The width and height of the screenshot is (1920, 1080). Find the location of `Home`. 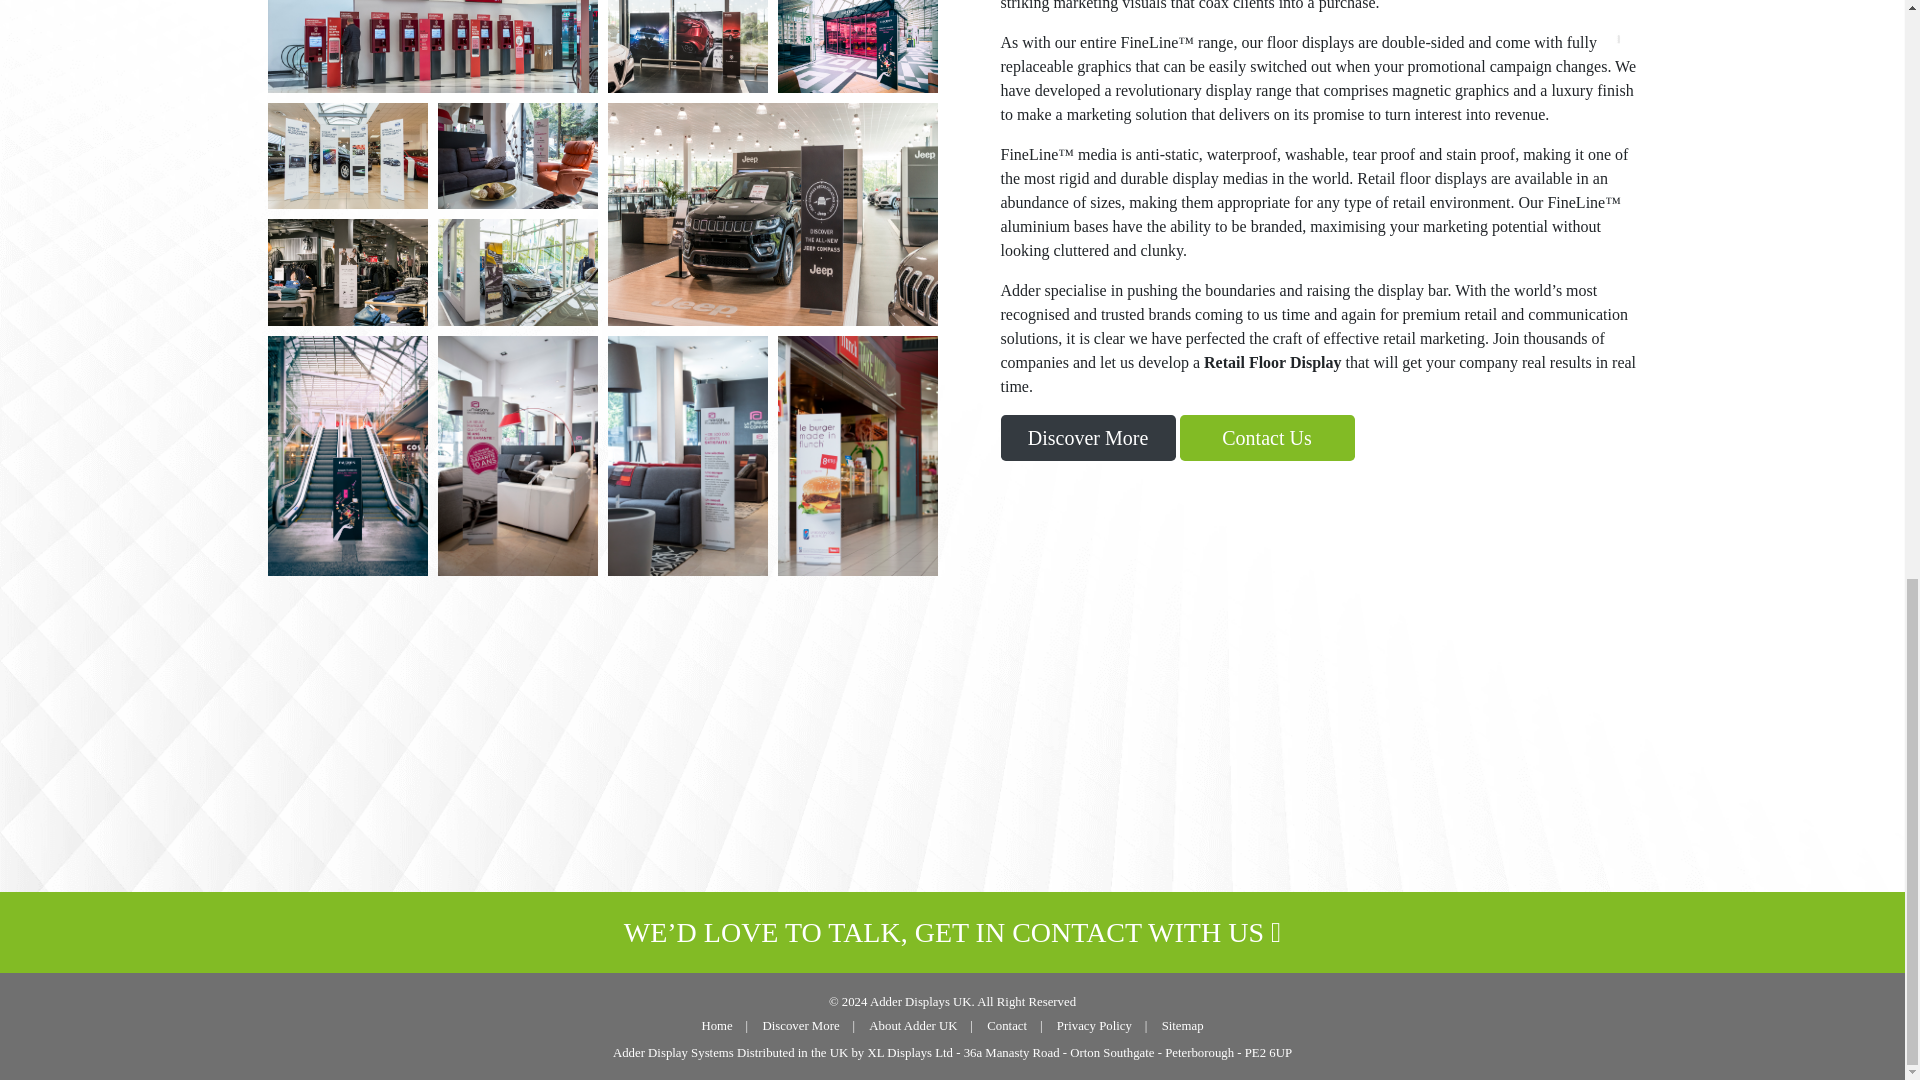

Home is located at coordinates (716, 1026).